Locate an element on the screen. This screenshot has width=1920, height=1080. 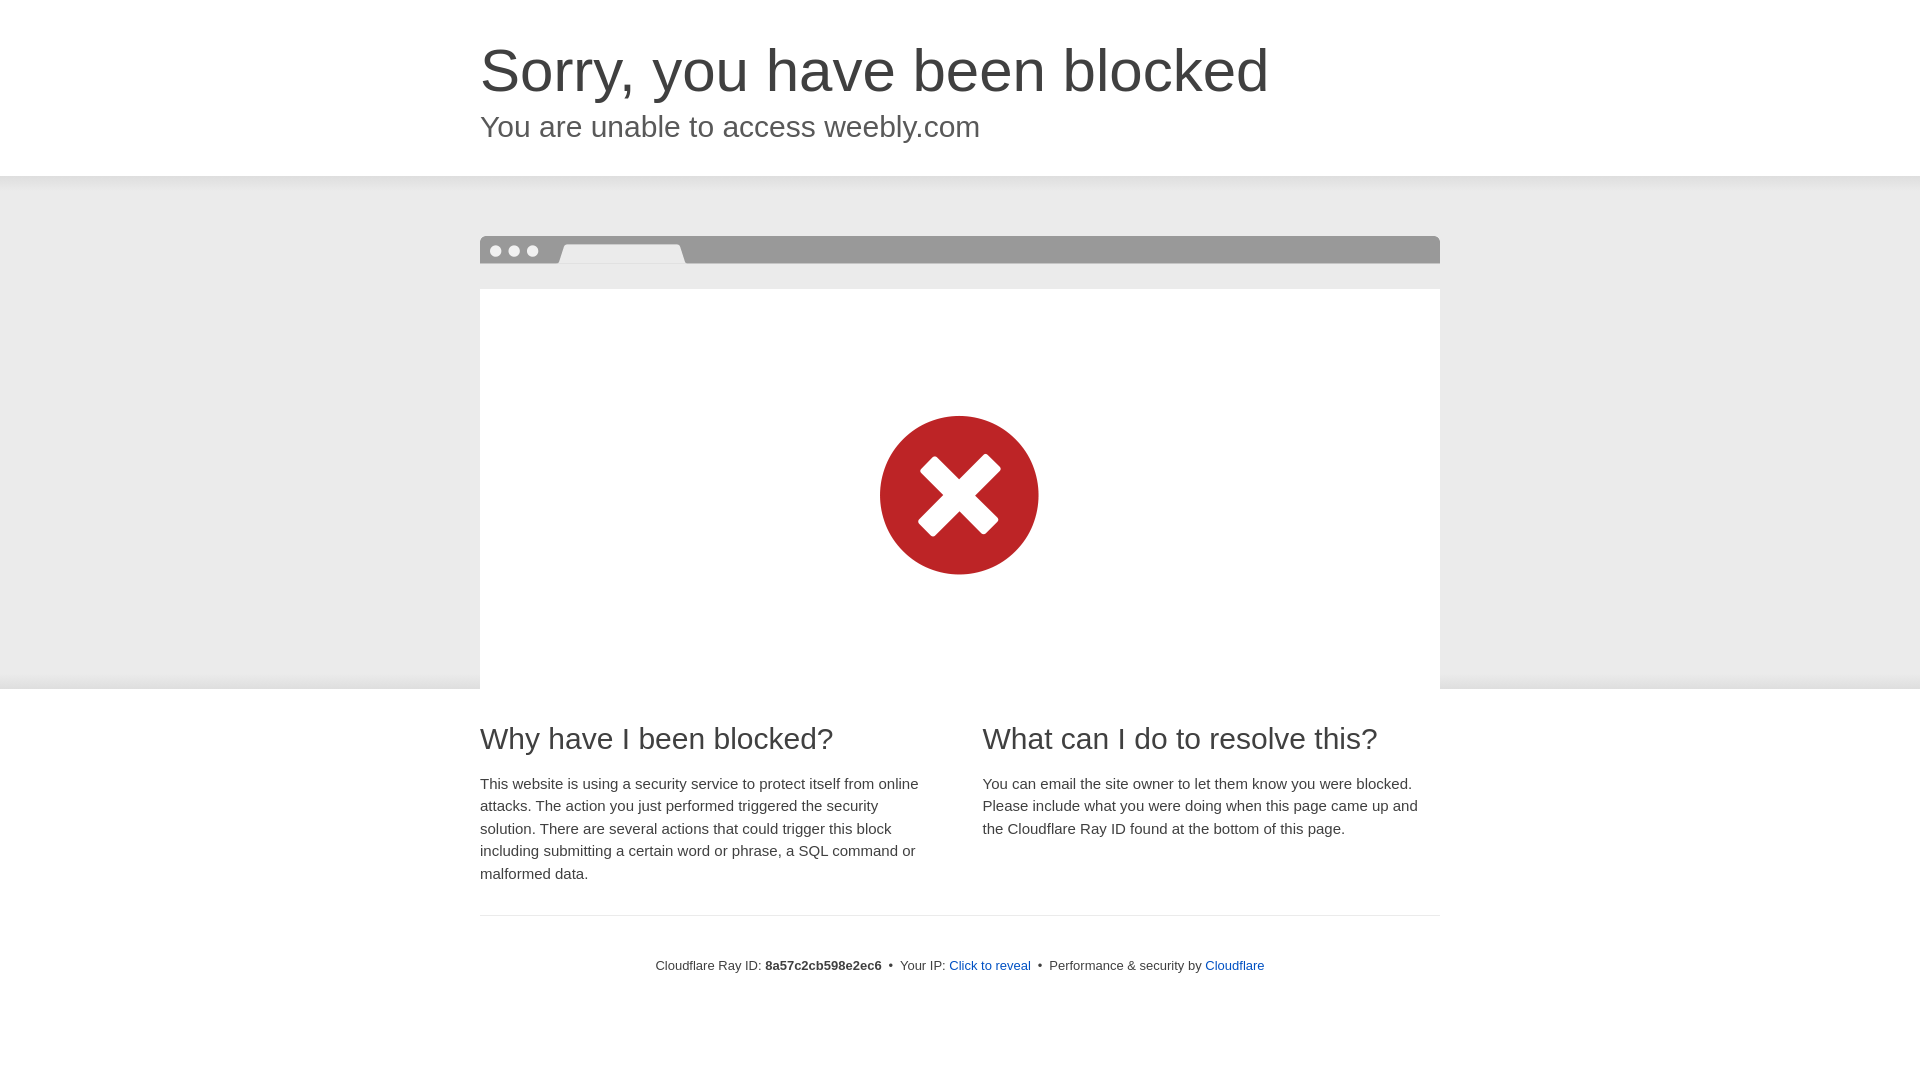
Cloudflare is located at coordinates (1234, 965).